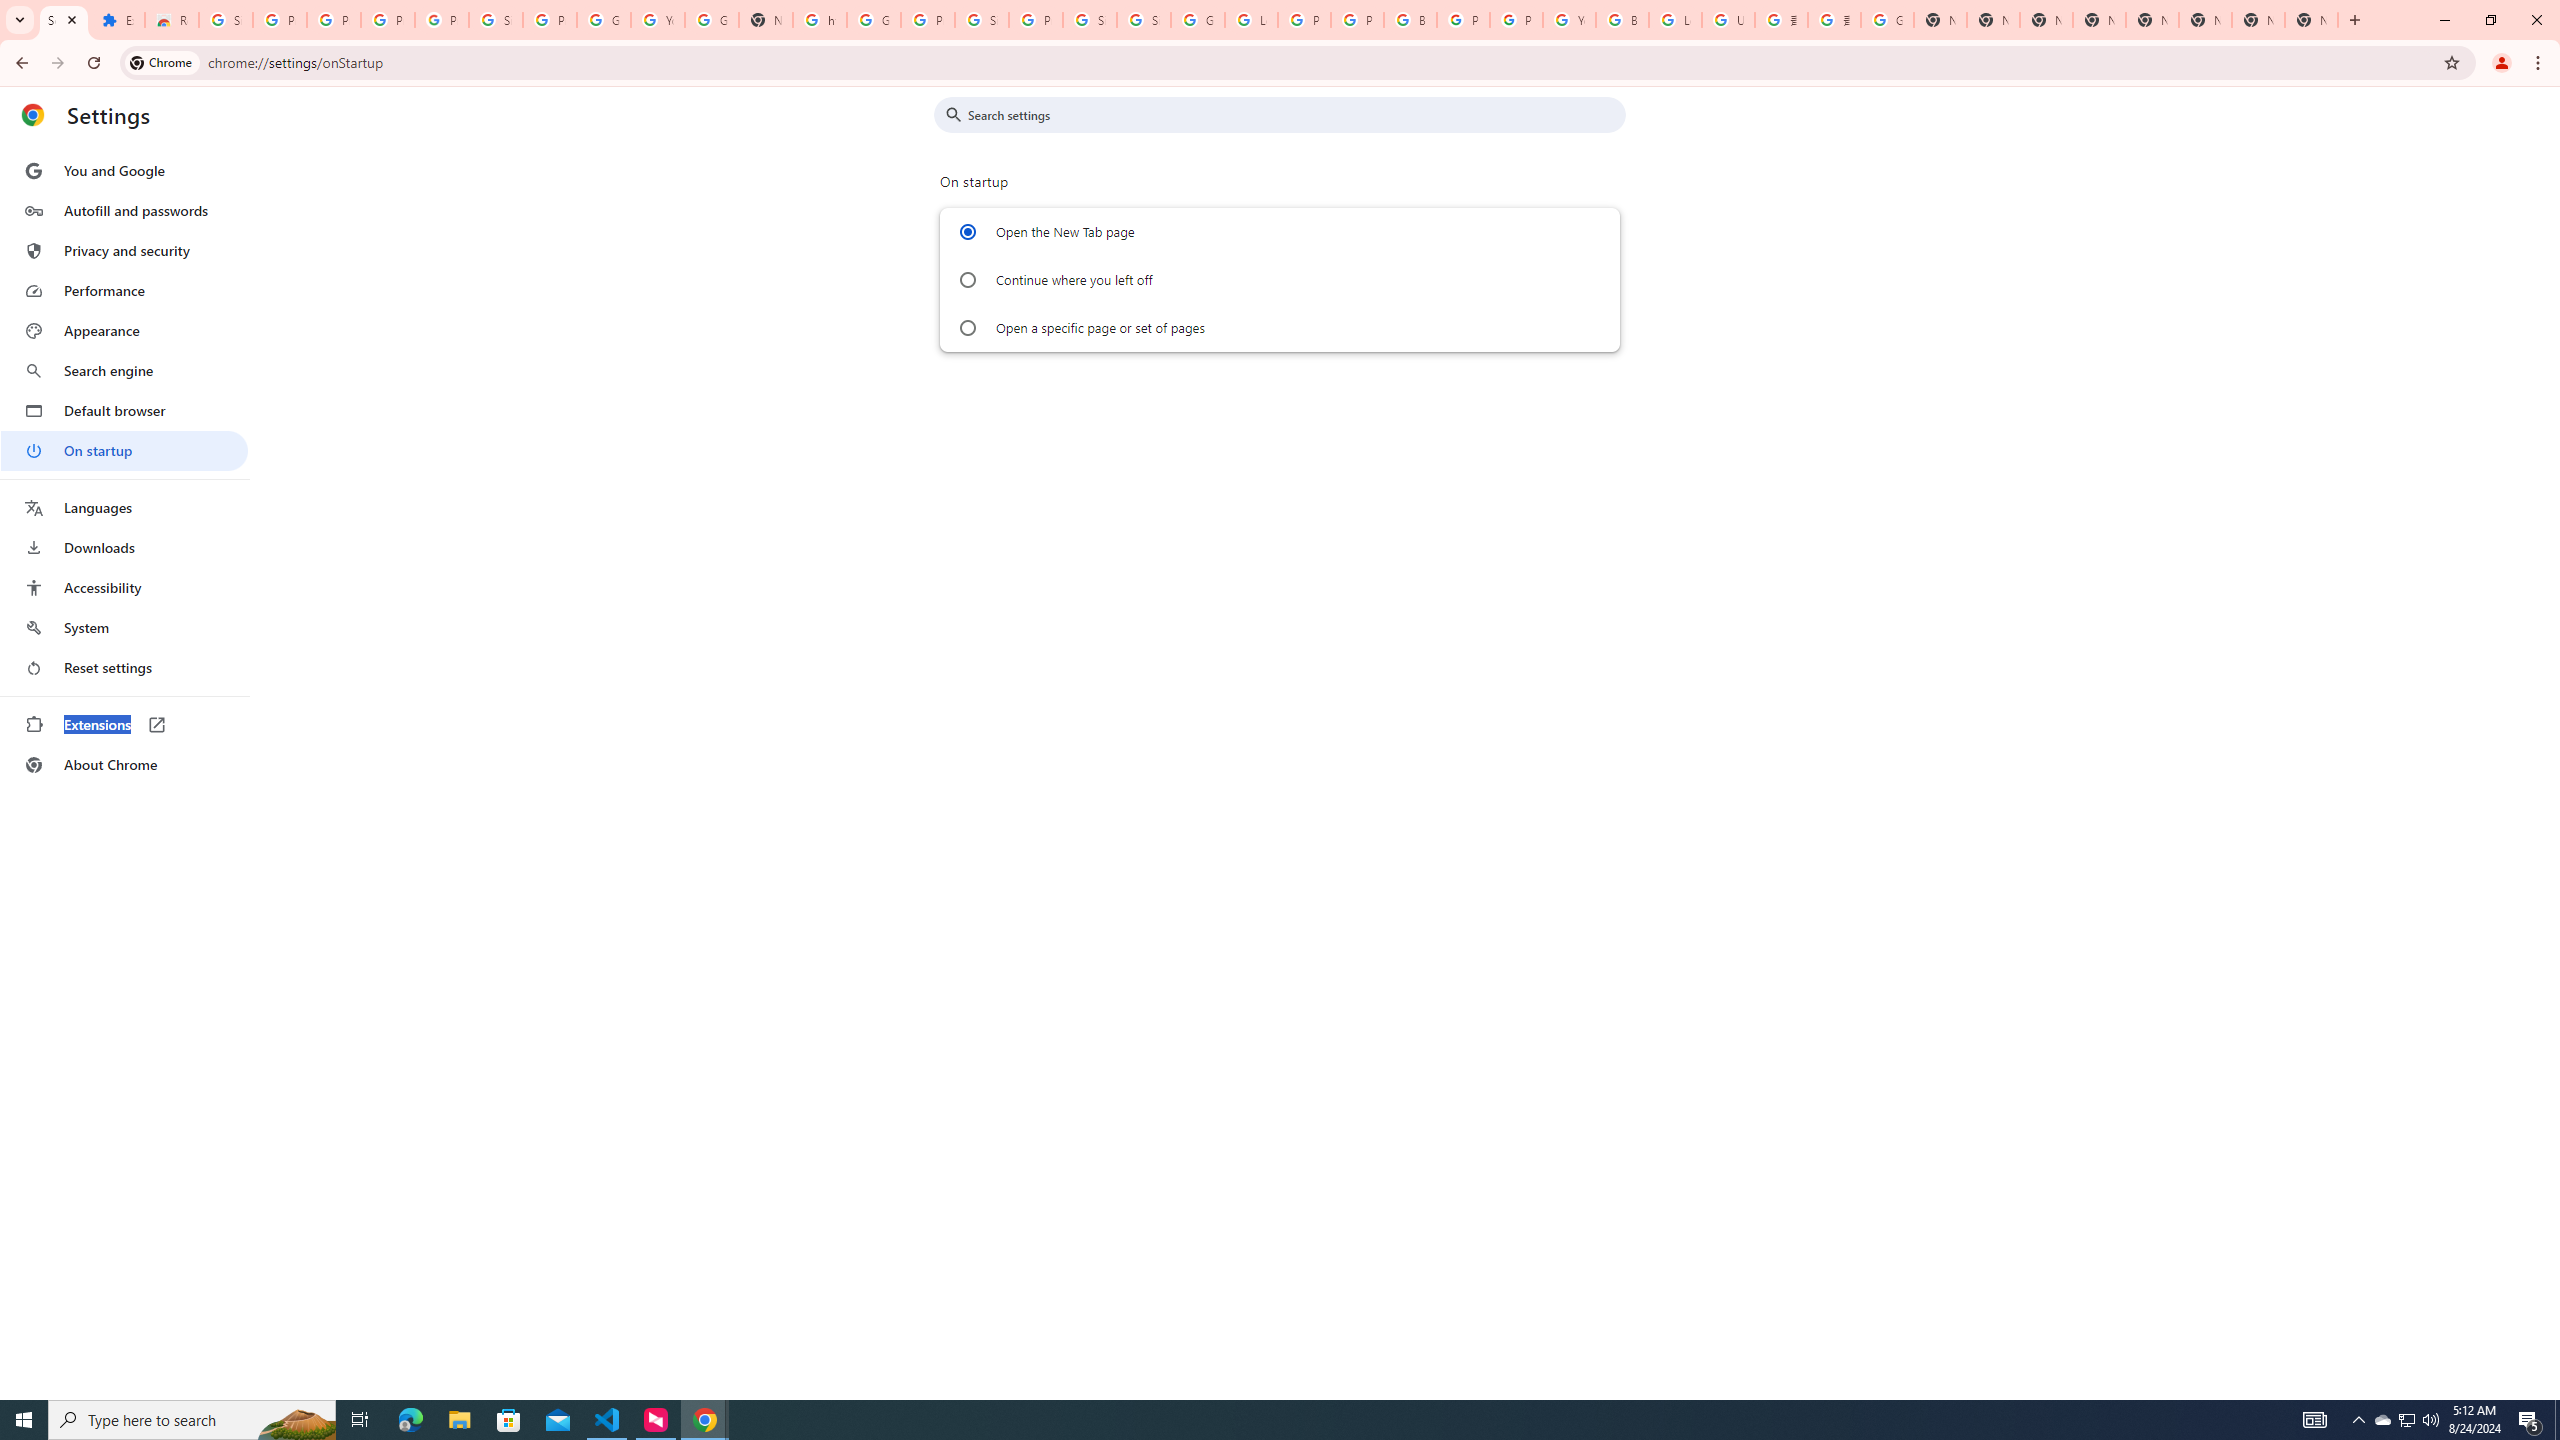  I want to click on YouTube, so click(1569, 20).